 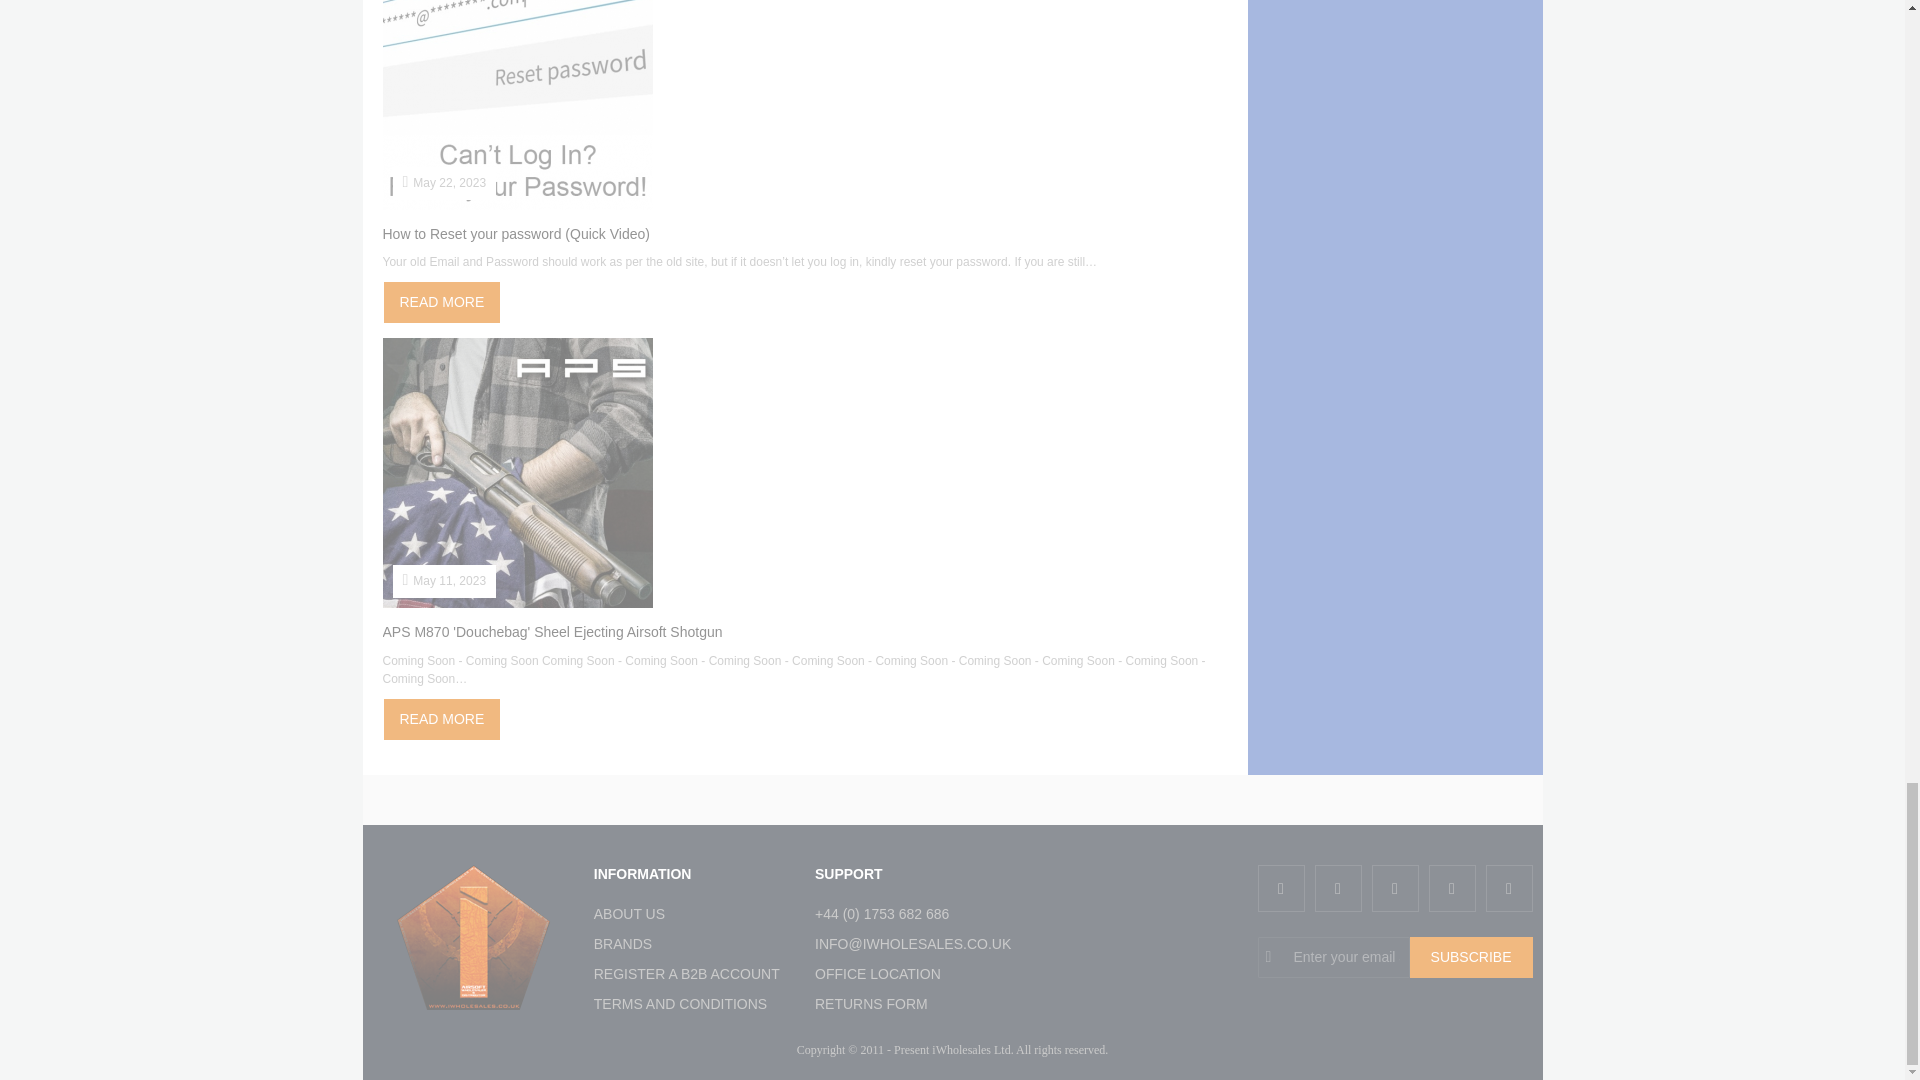 I want to click on Subscribe, so click(x=1470, y=958).